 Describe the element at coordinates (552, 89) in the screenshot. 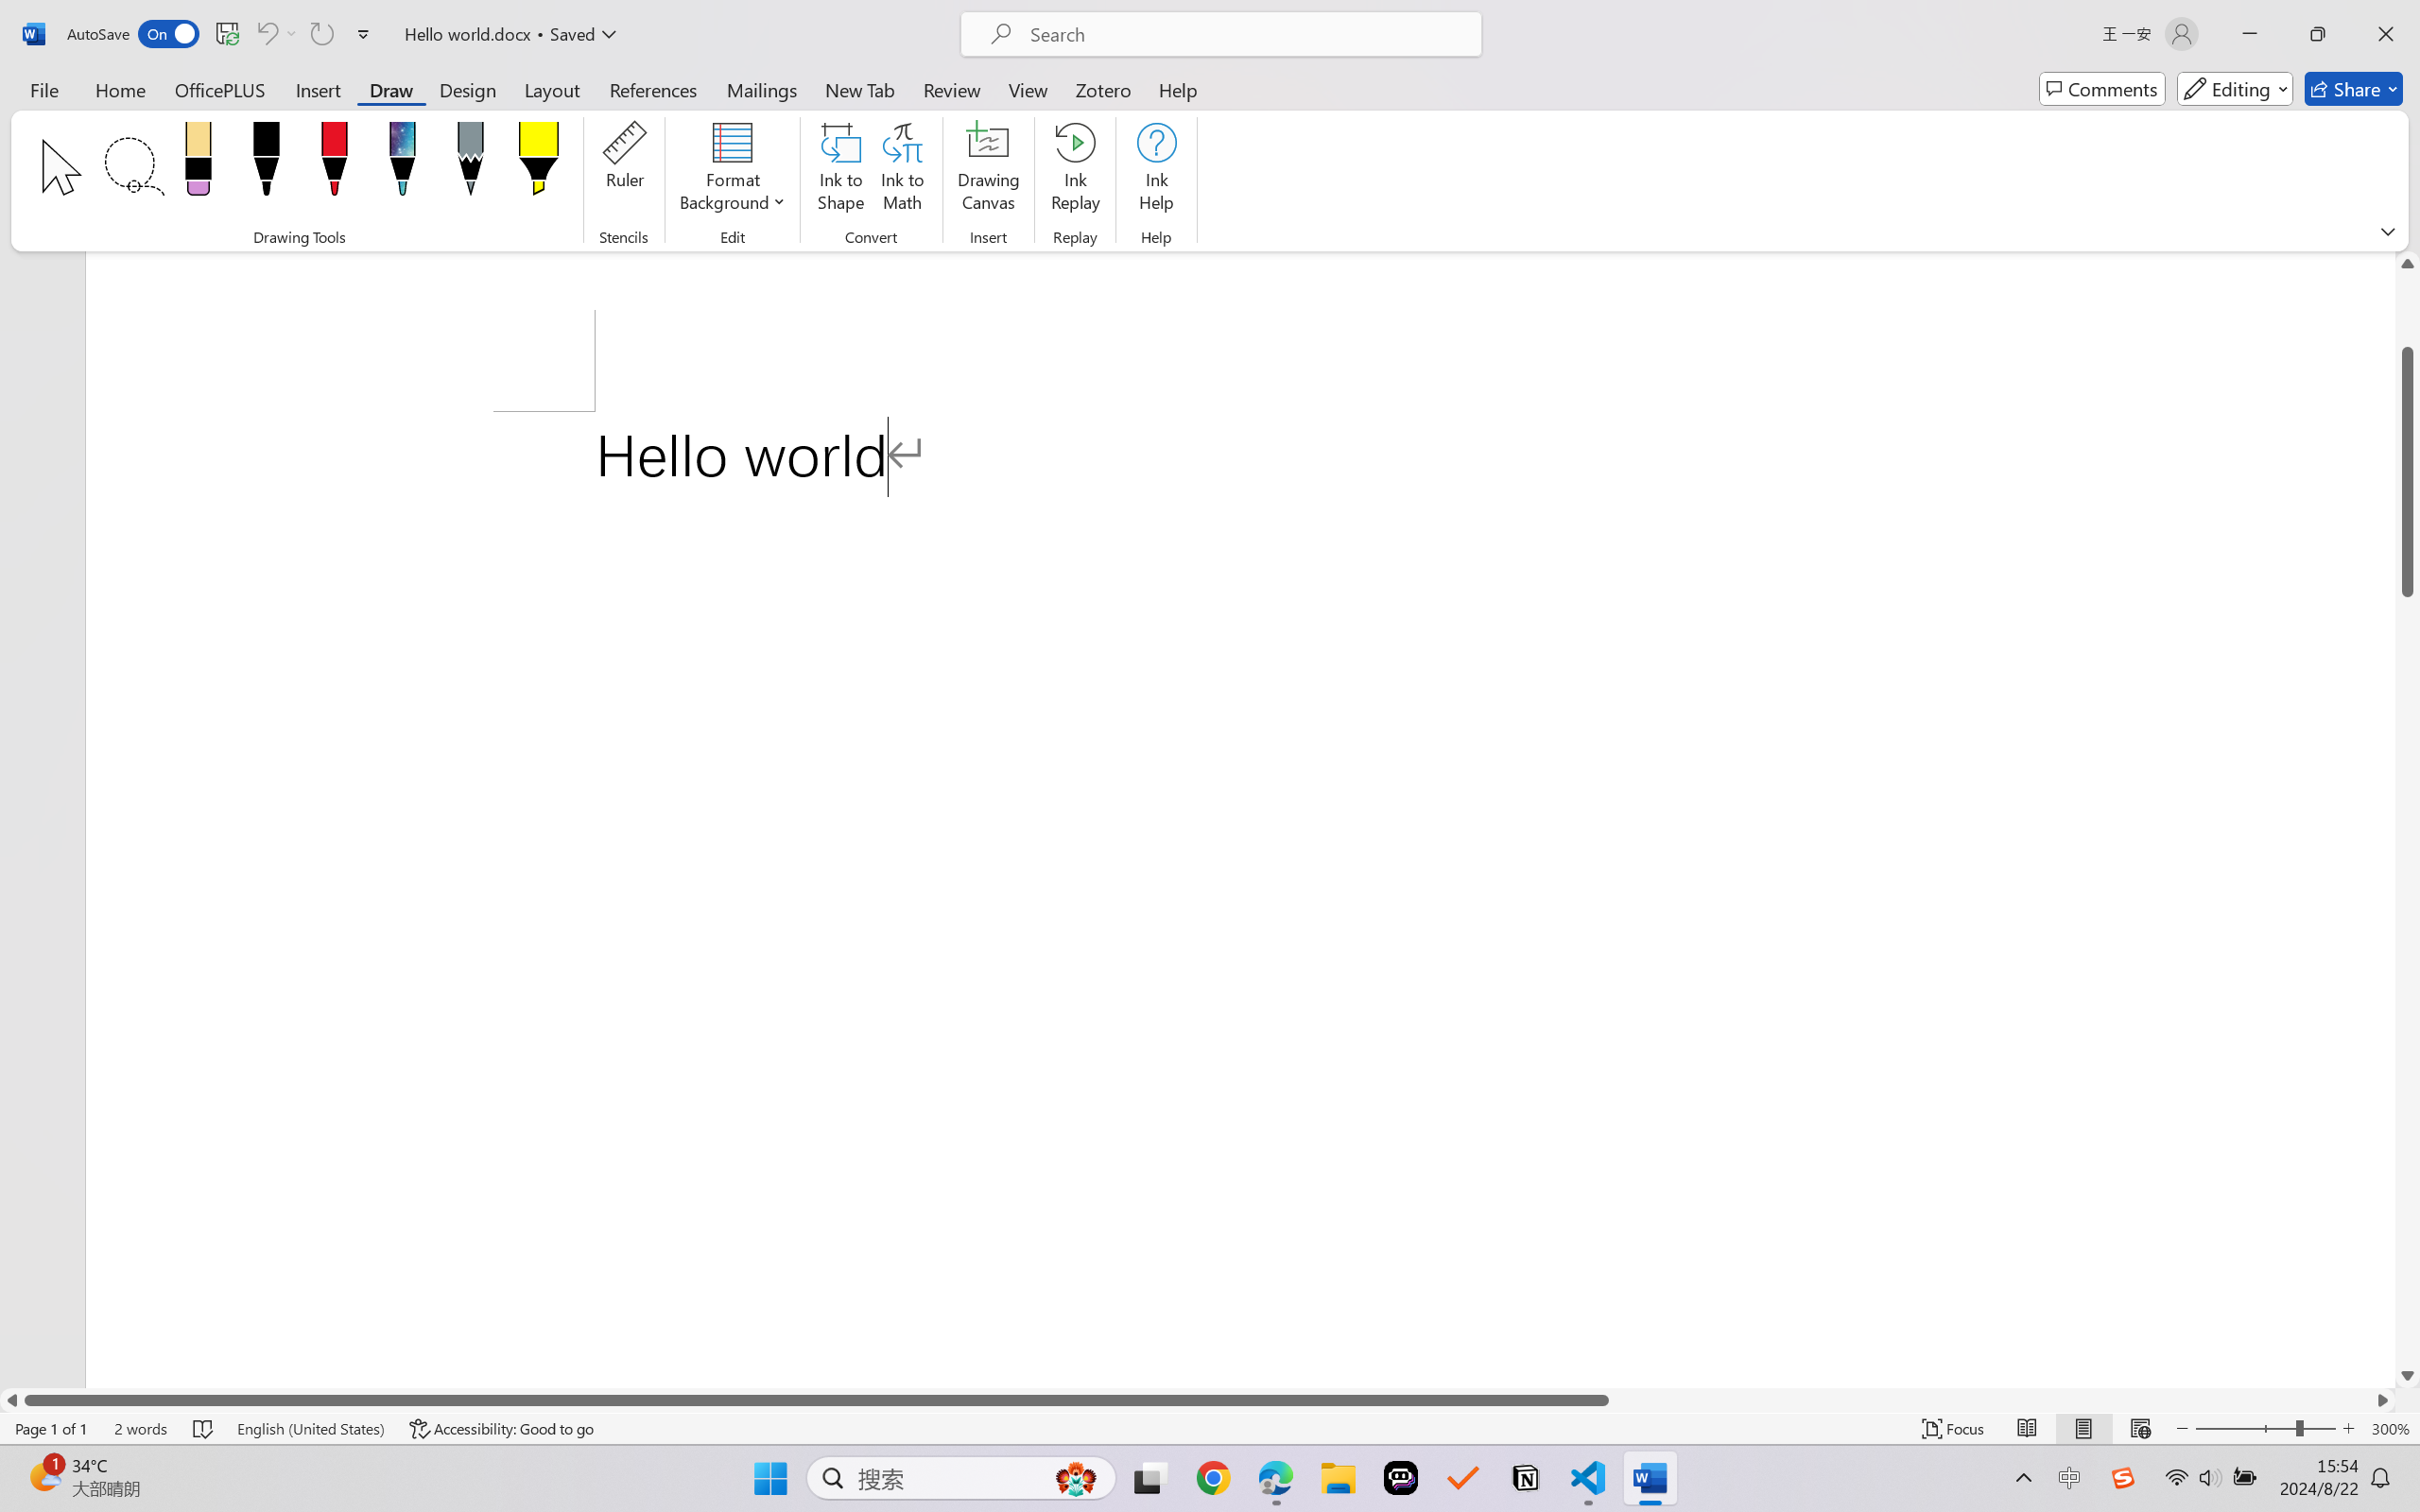

I see `Layout` at that location.